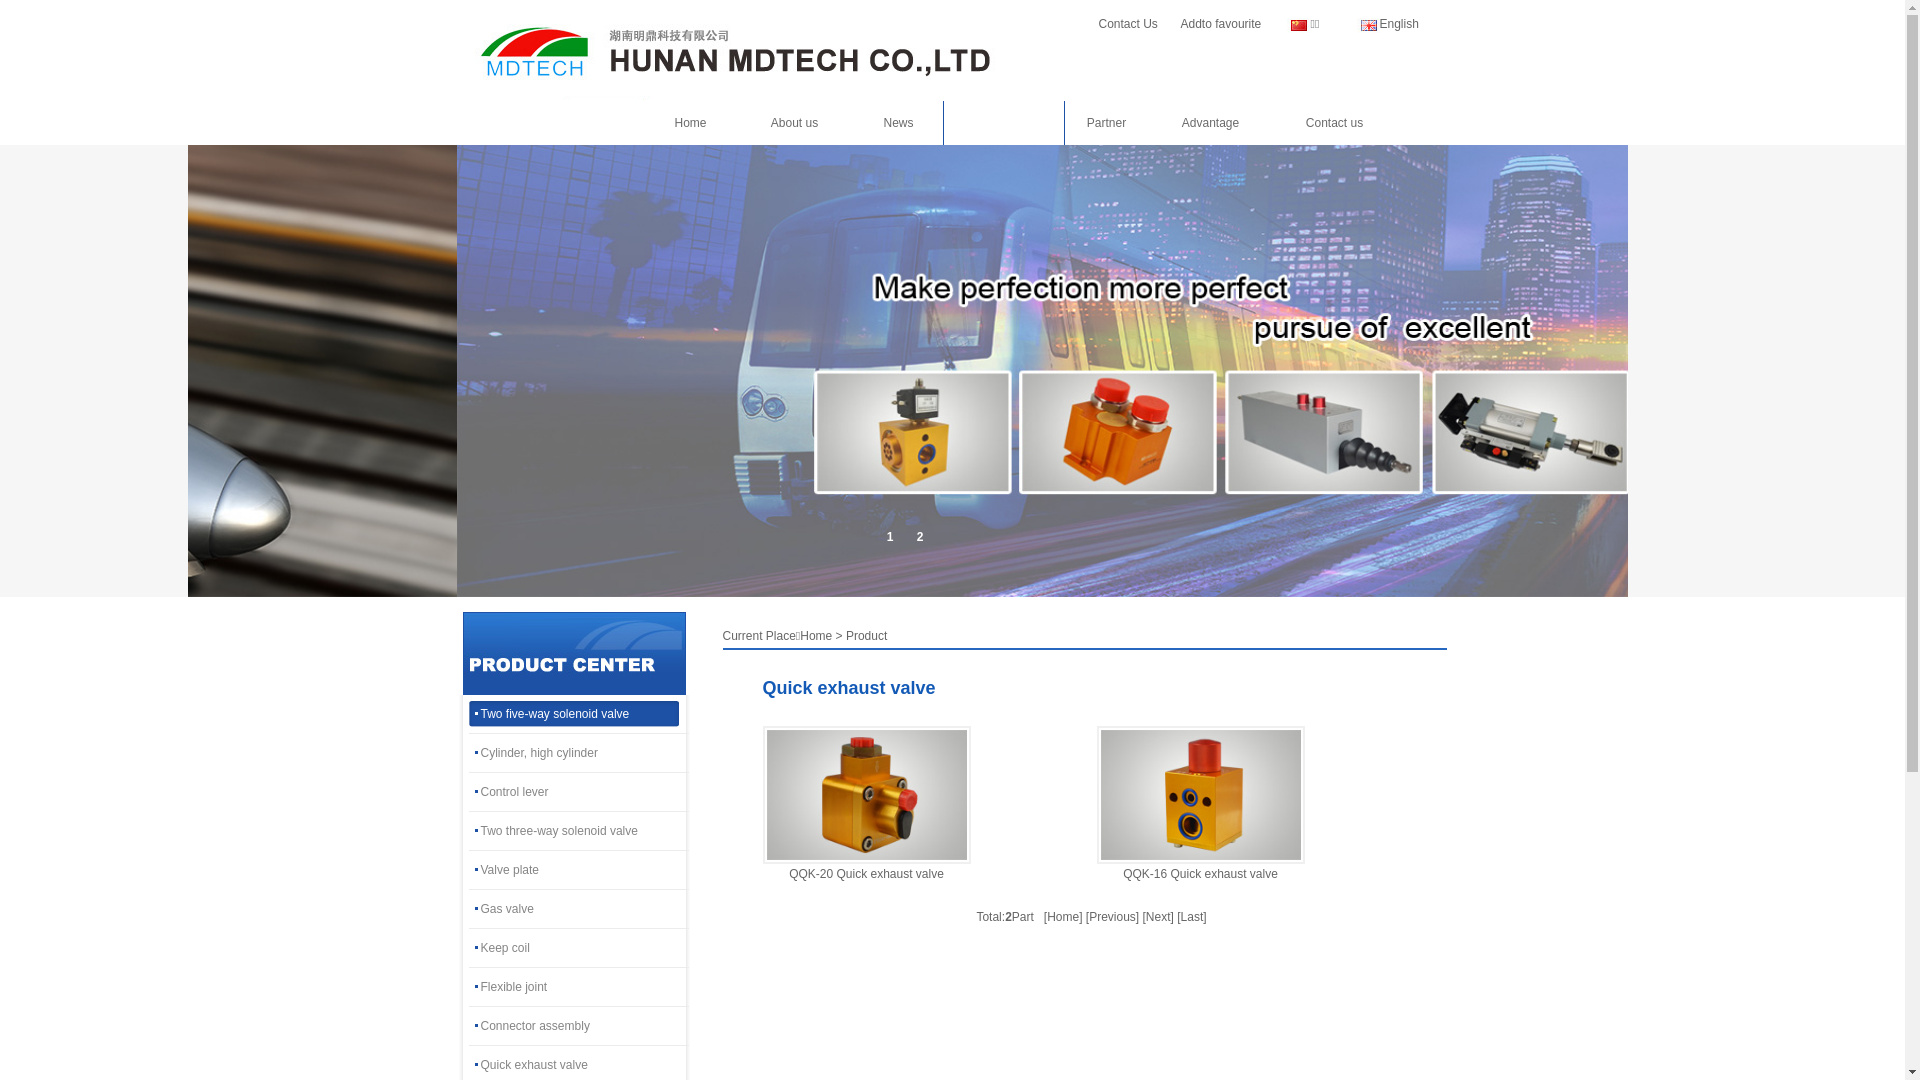 Image resolution: width=1920 pixels, height=1080 pixels. Describe the element at coordinates (1106, 122) in the screenshot. I see `Partner` at that location.